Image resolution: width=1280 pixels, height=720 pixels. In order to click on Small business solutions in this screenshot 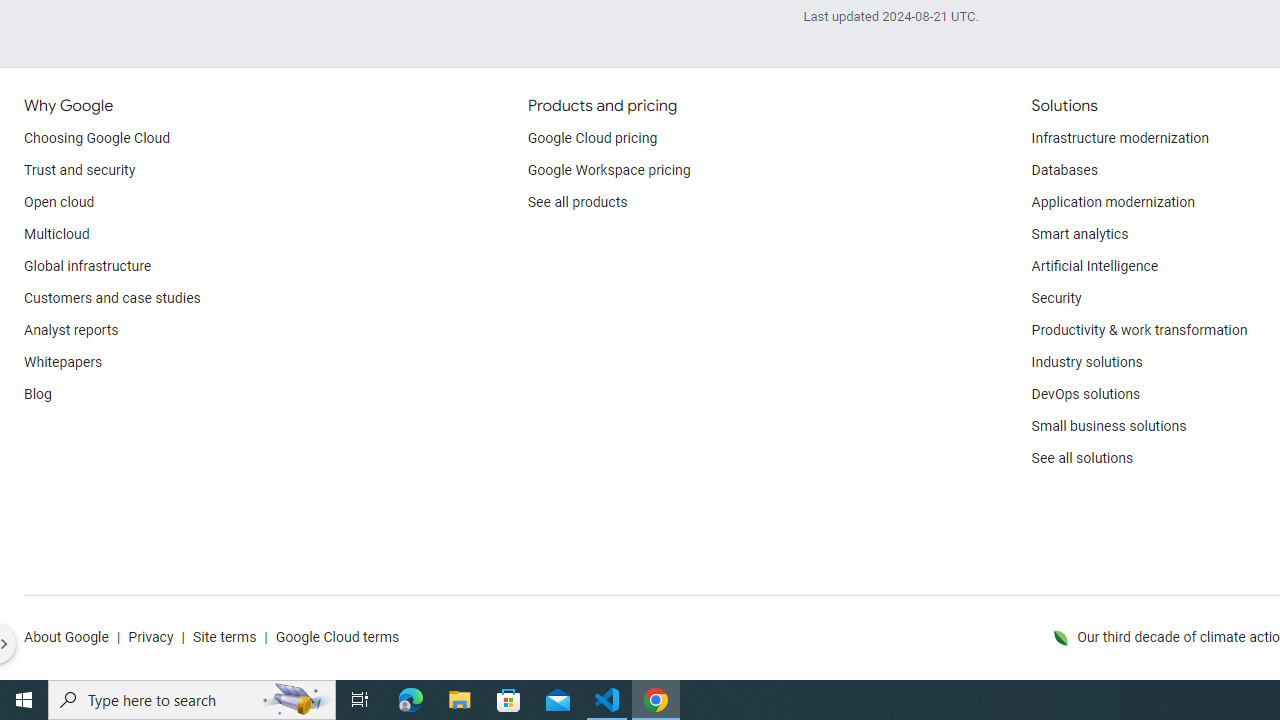, I will do `click(1108, 426)`.